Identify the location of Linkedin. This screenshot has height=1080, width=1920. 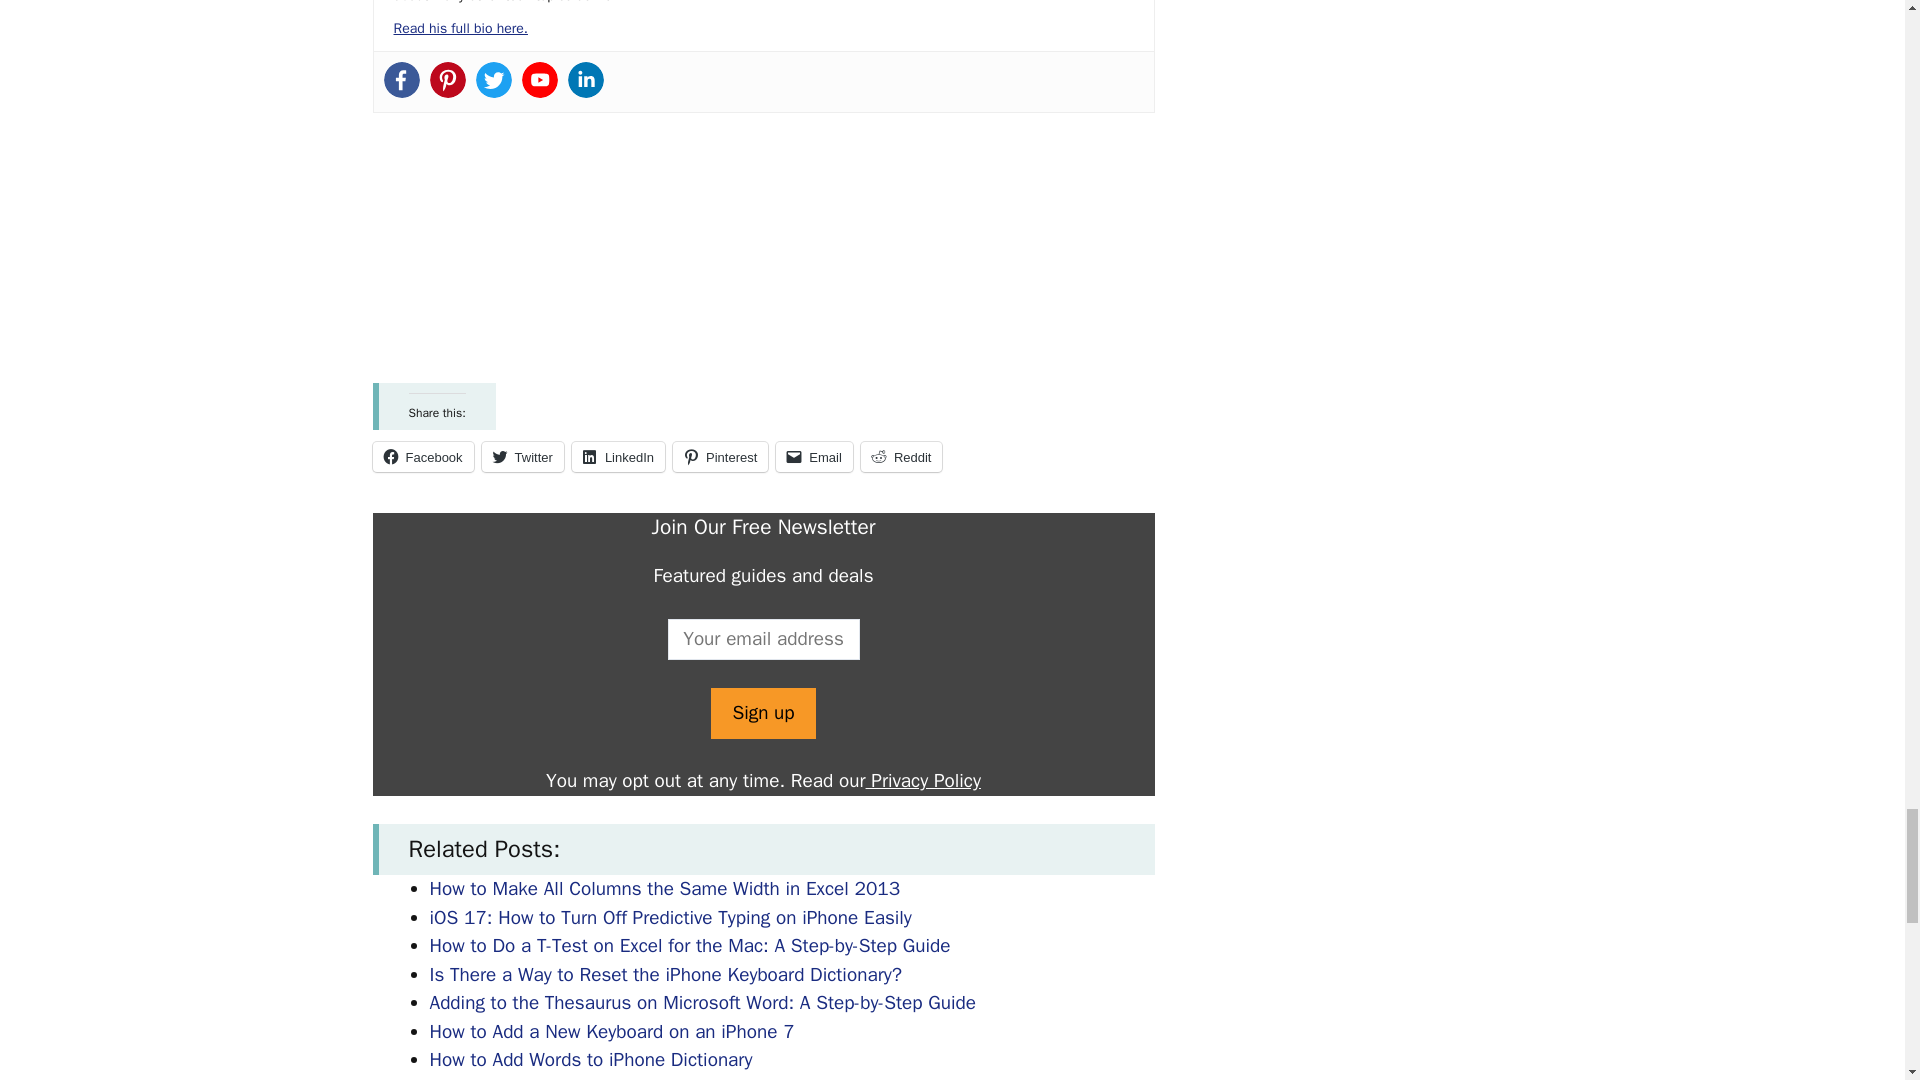
(586, 80).